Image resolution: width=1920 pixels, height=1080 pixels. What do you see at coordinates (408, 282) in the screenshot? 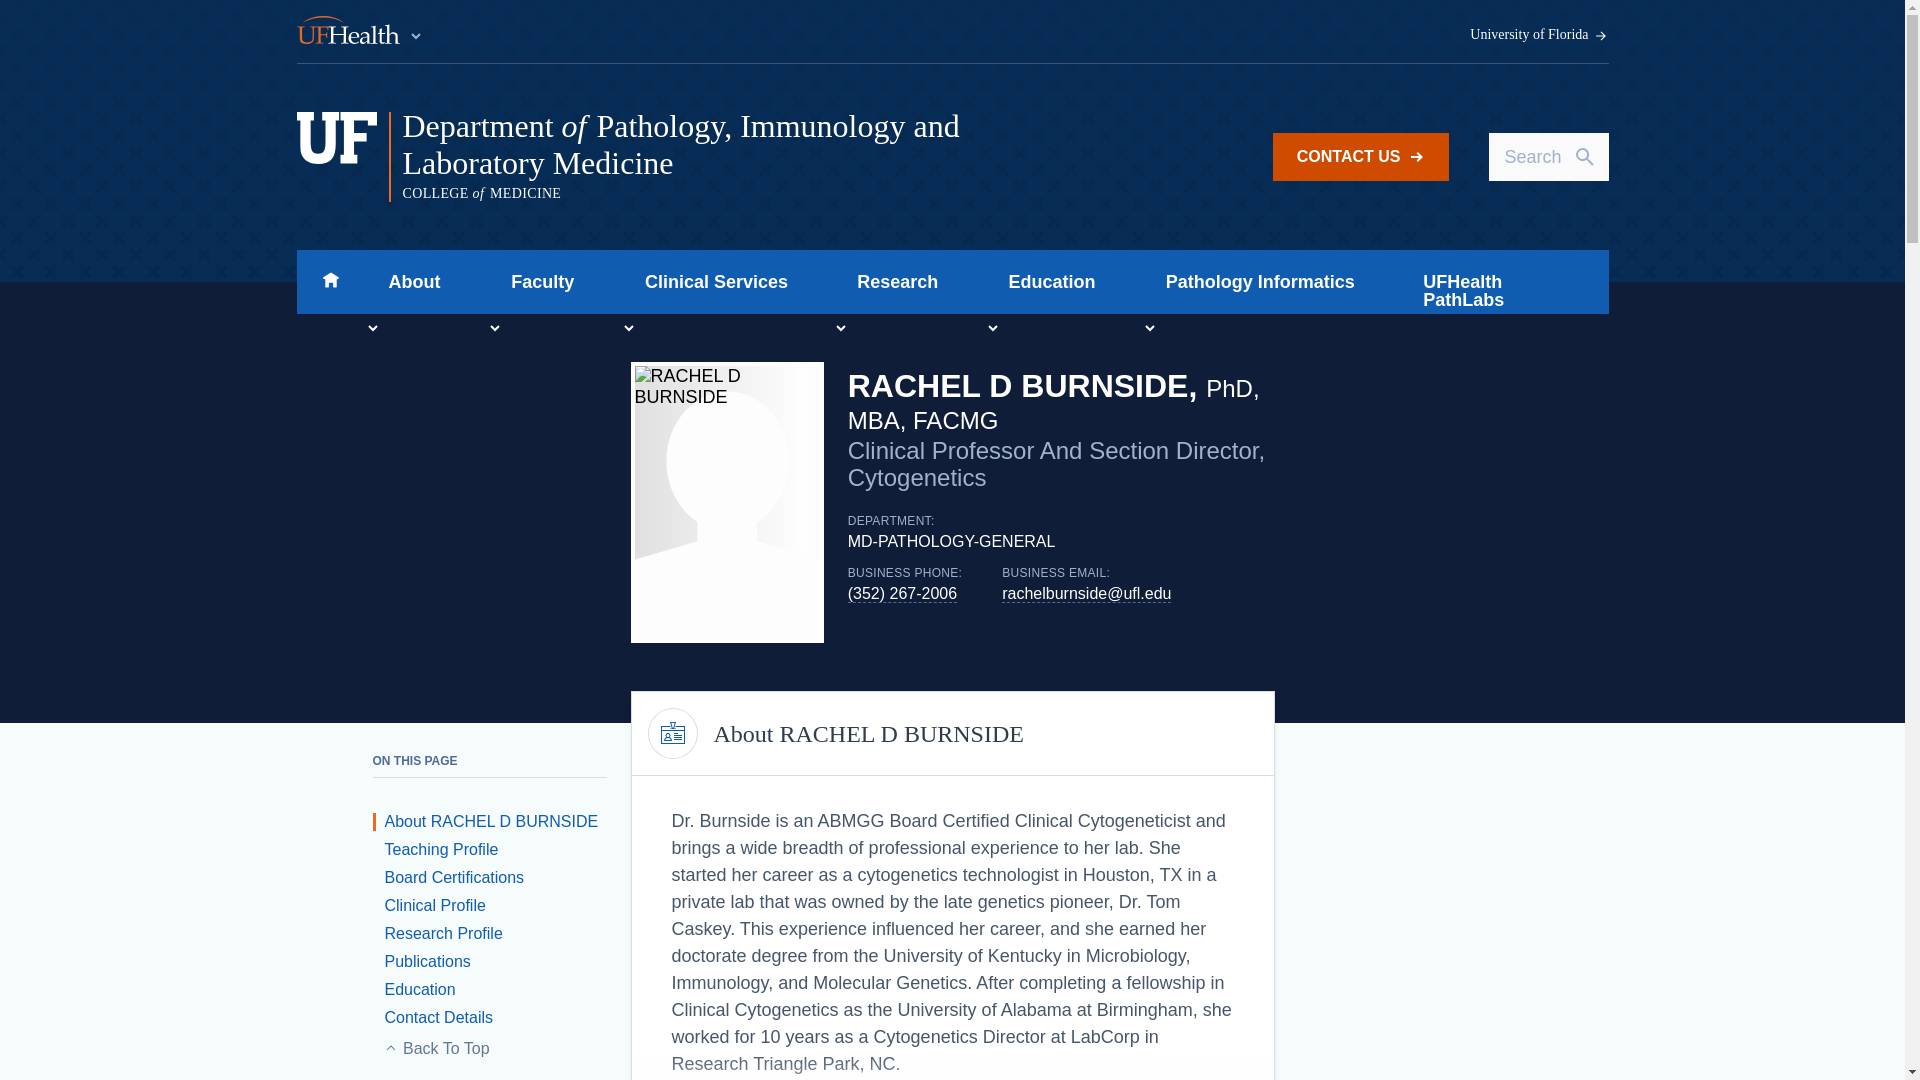
I see `About` at bounding box center [408, 282].